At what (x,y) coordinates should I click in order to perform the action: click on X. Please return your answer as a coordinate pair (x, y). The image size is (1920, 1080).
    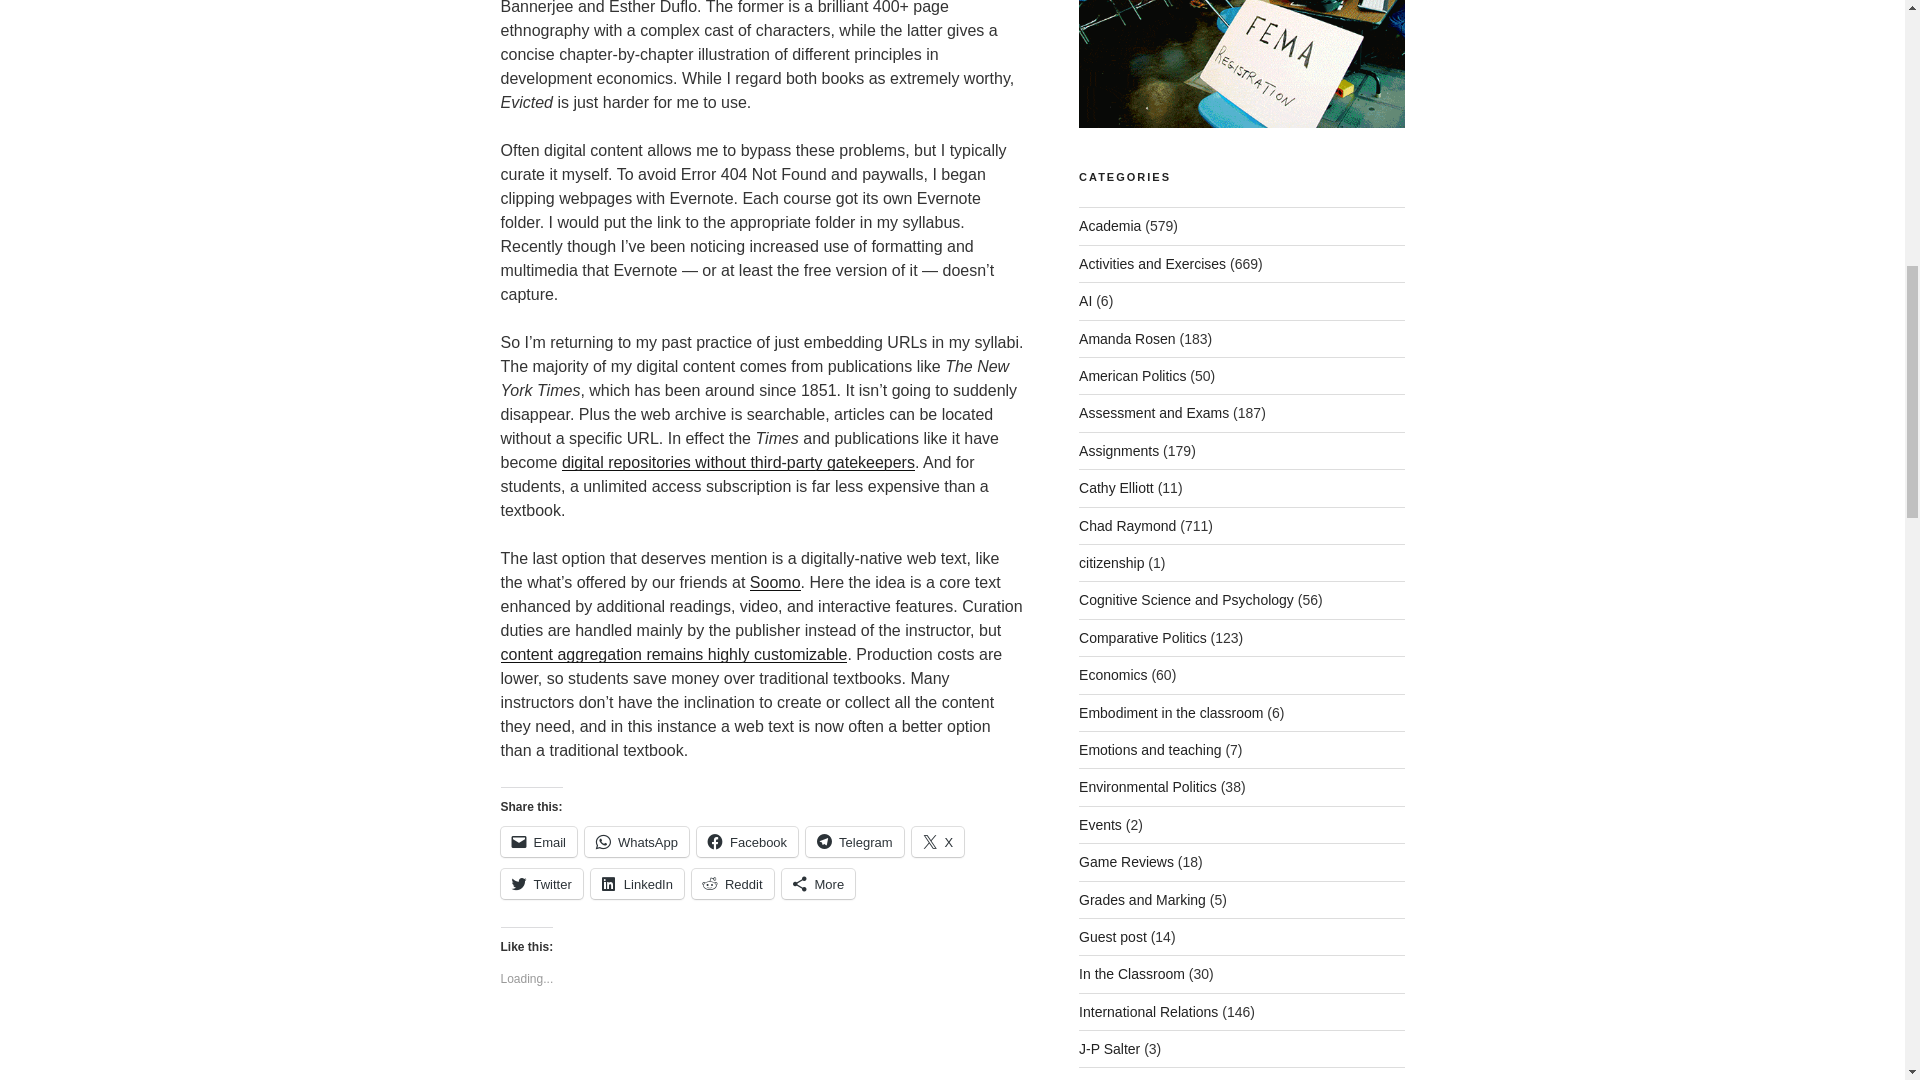
    Looking at the image, I should click on (938, 842).